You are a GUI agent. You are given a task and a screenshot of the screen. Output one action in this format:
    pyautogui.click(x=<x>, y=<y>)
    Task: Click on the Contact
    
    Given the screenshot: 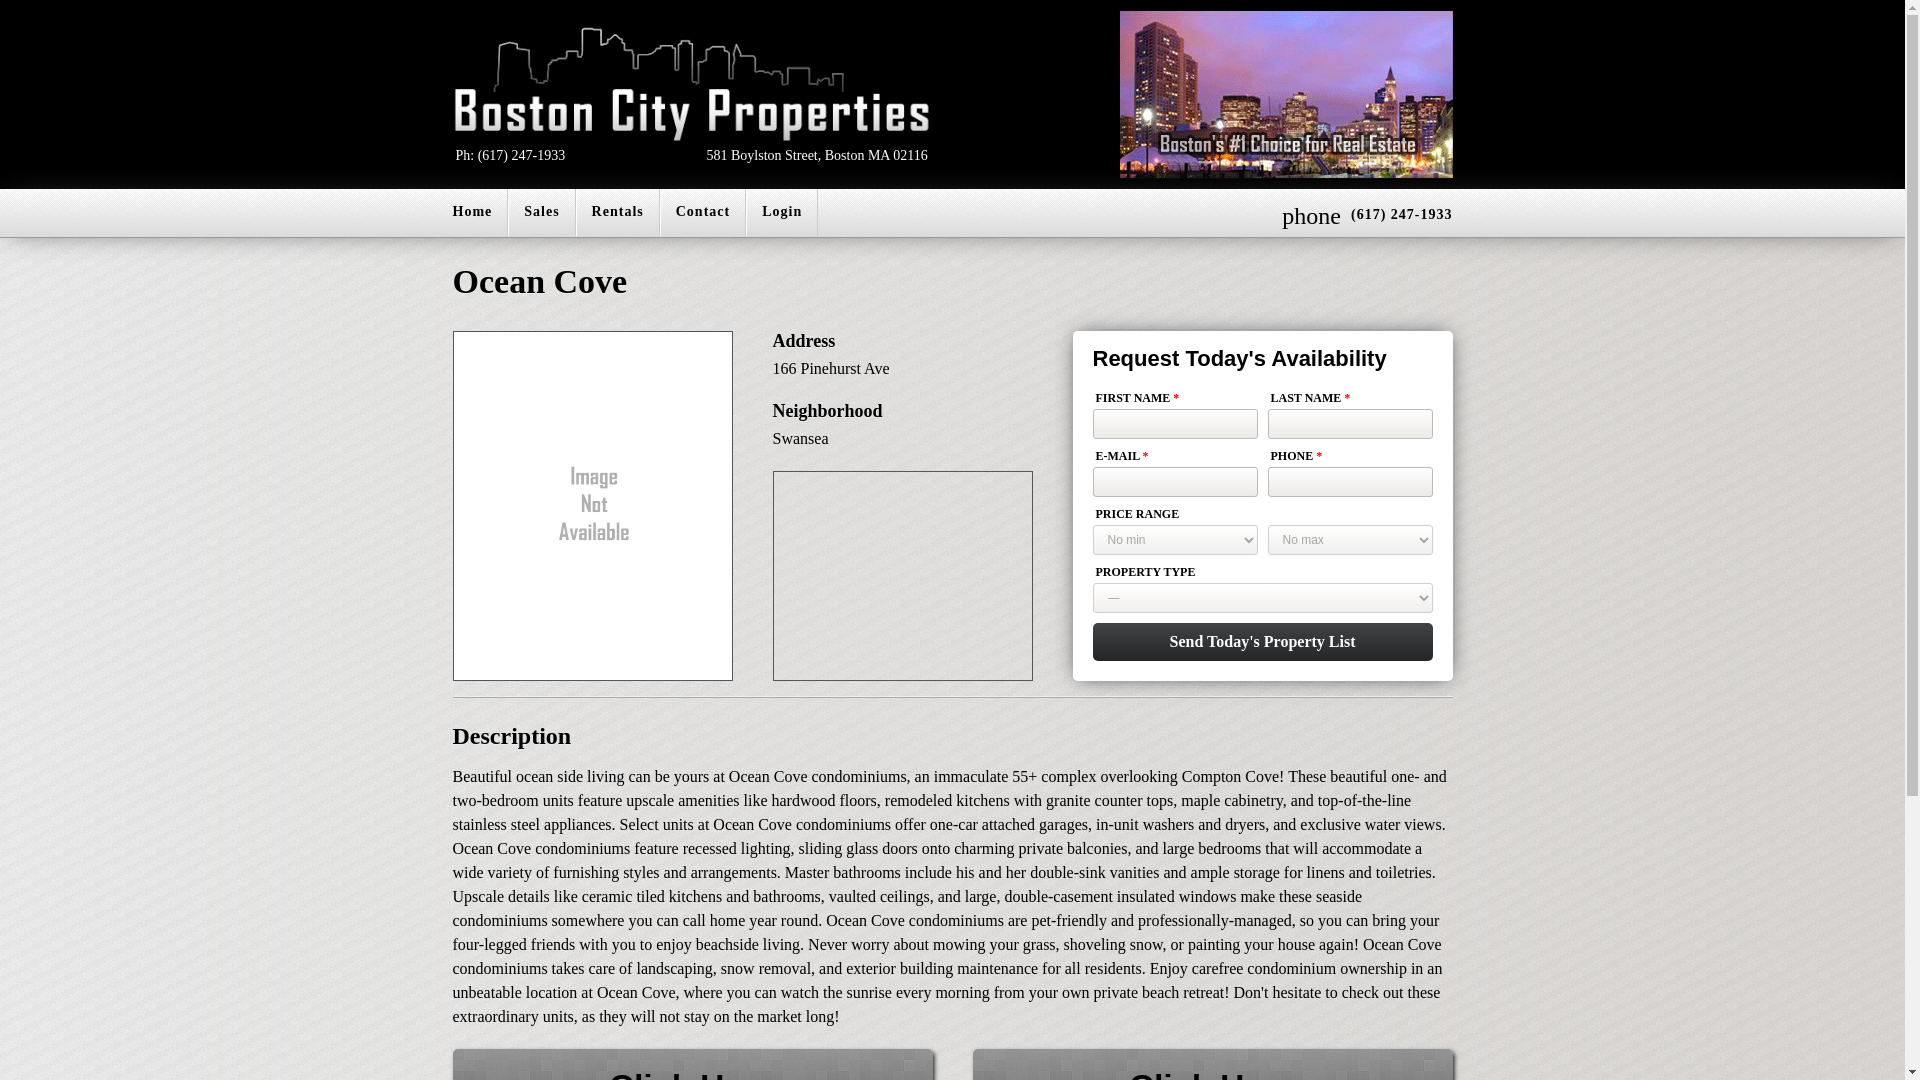 What is the action you would take?
    pyautogui.click(x=691, y=1064)
    